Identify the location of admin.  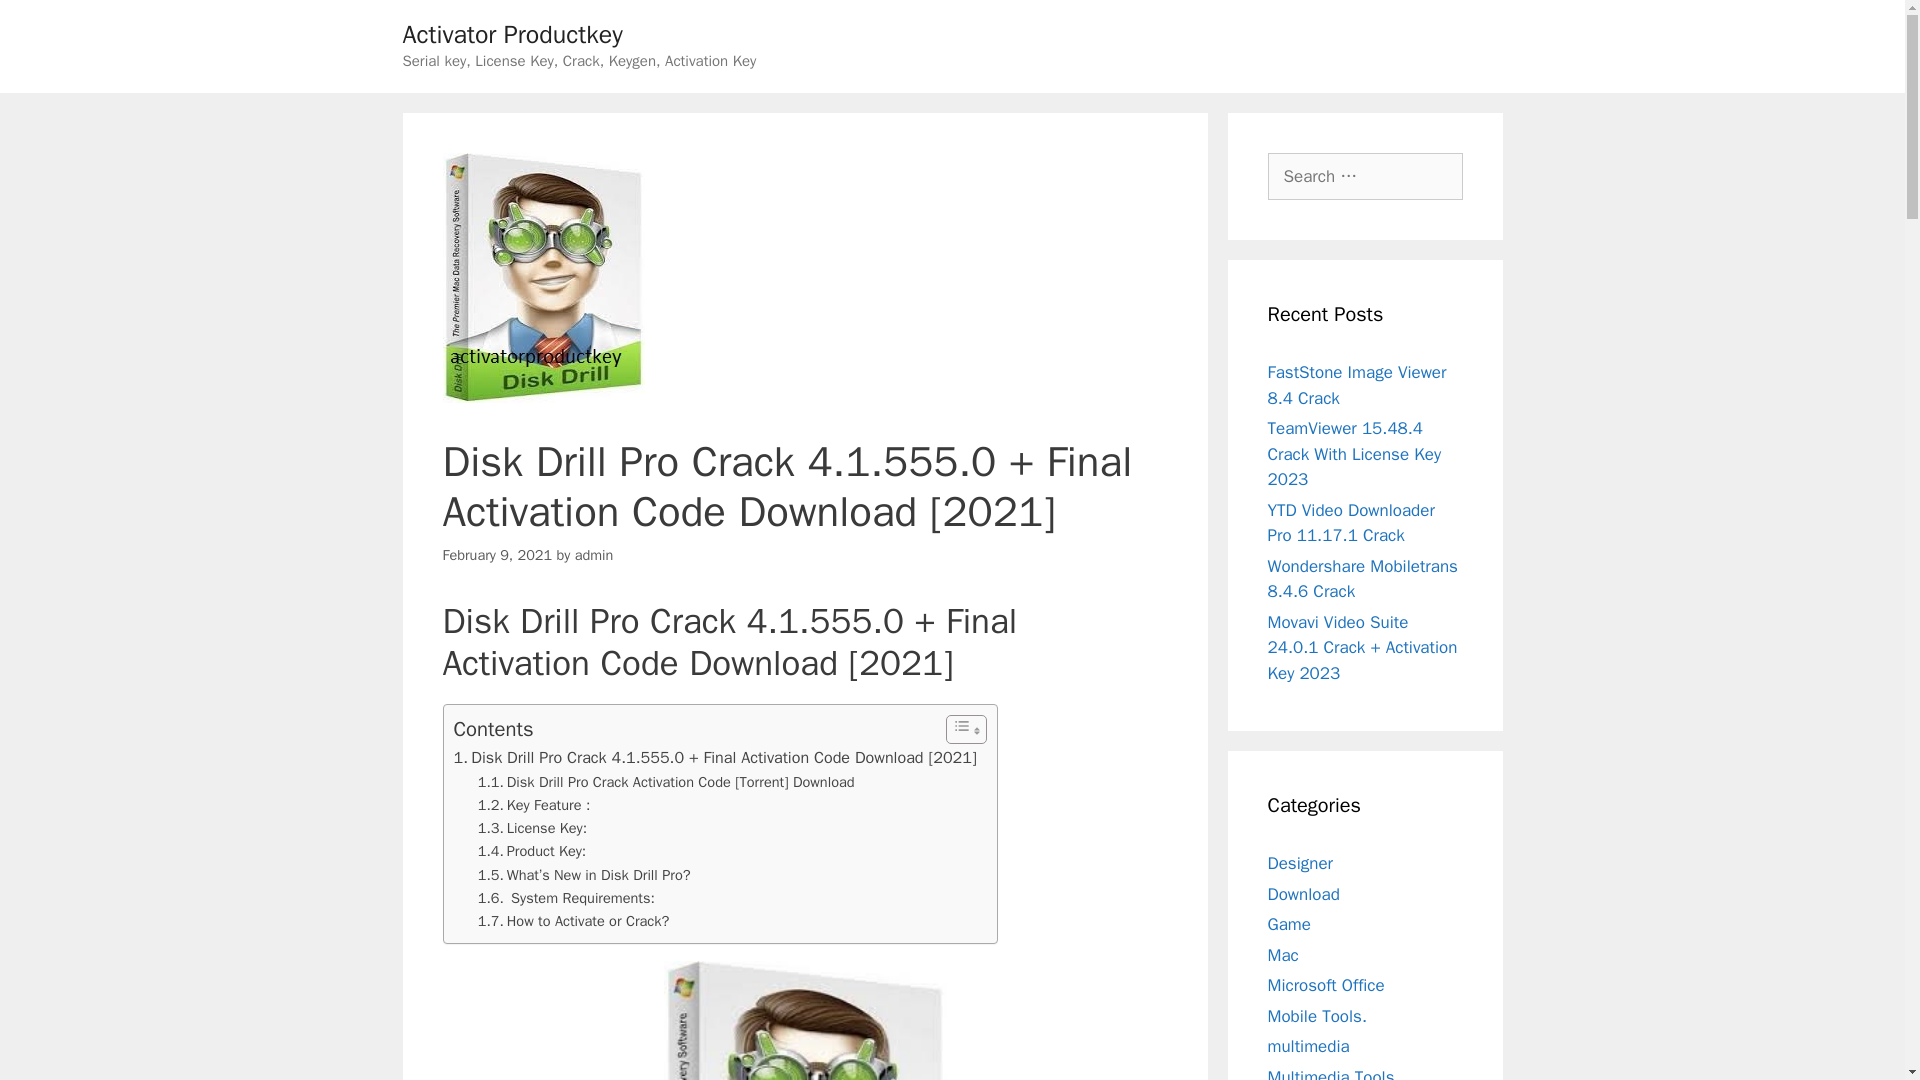
(594, 554).